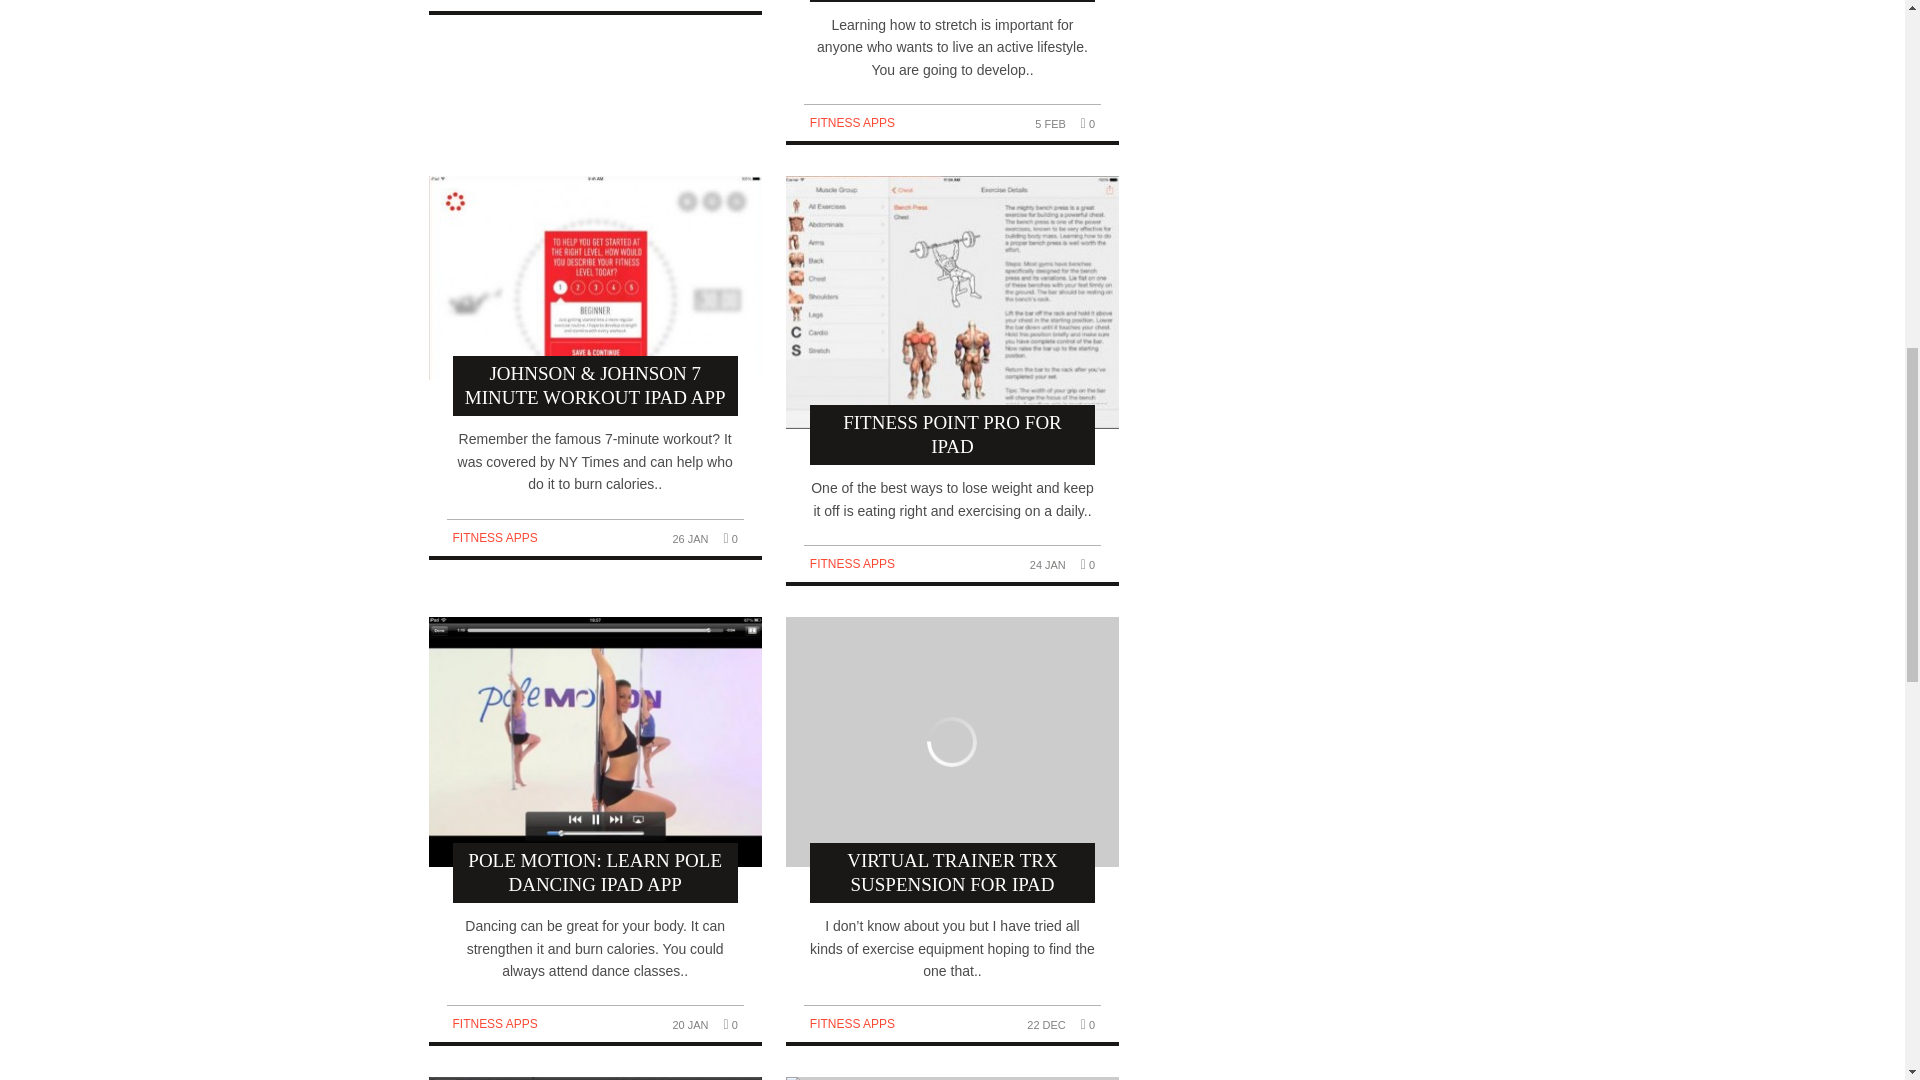 The width and height of the screenshot is (1920, 1080). What do you see at coordinates (494, 538) in the screenshot?
I see `View all posts in Fitness Apps` at bounding box center [494, 538].